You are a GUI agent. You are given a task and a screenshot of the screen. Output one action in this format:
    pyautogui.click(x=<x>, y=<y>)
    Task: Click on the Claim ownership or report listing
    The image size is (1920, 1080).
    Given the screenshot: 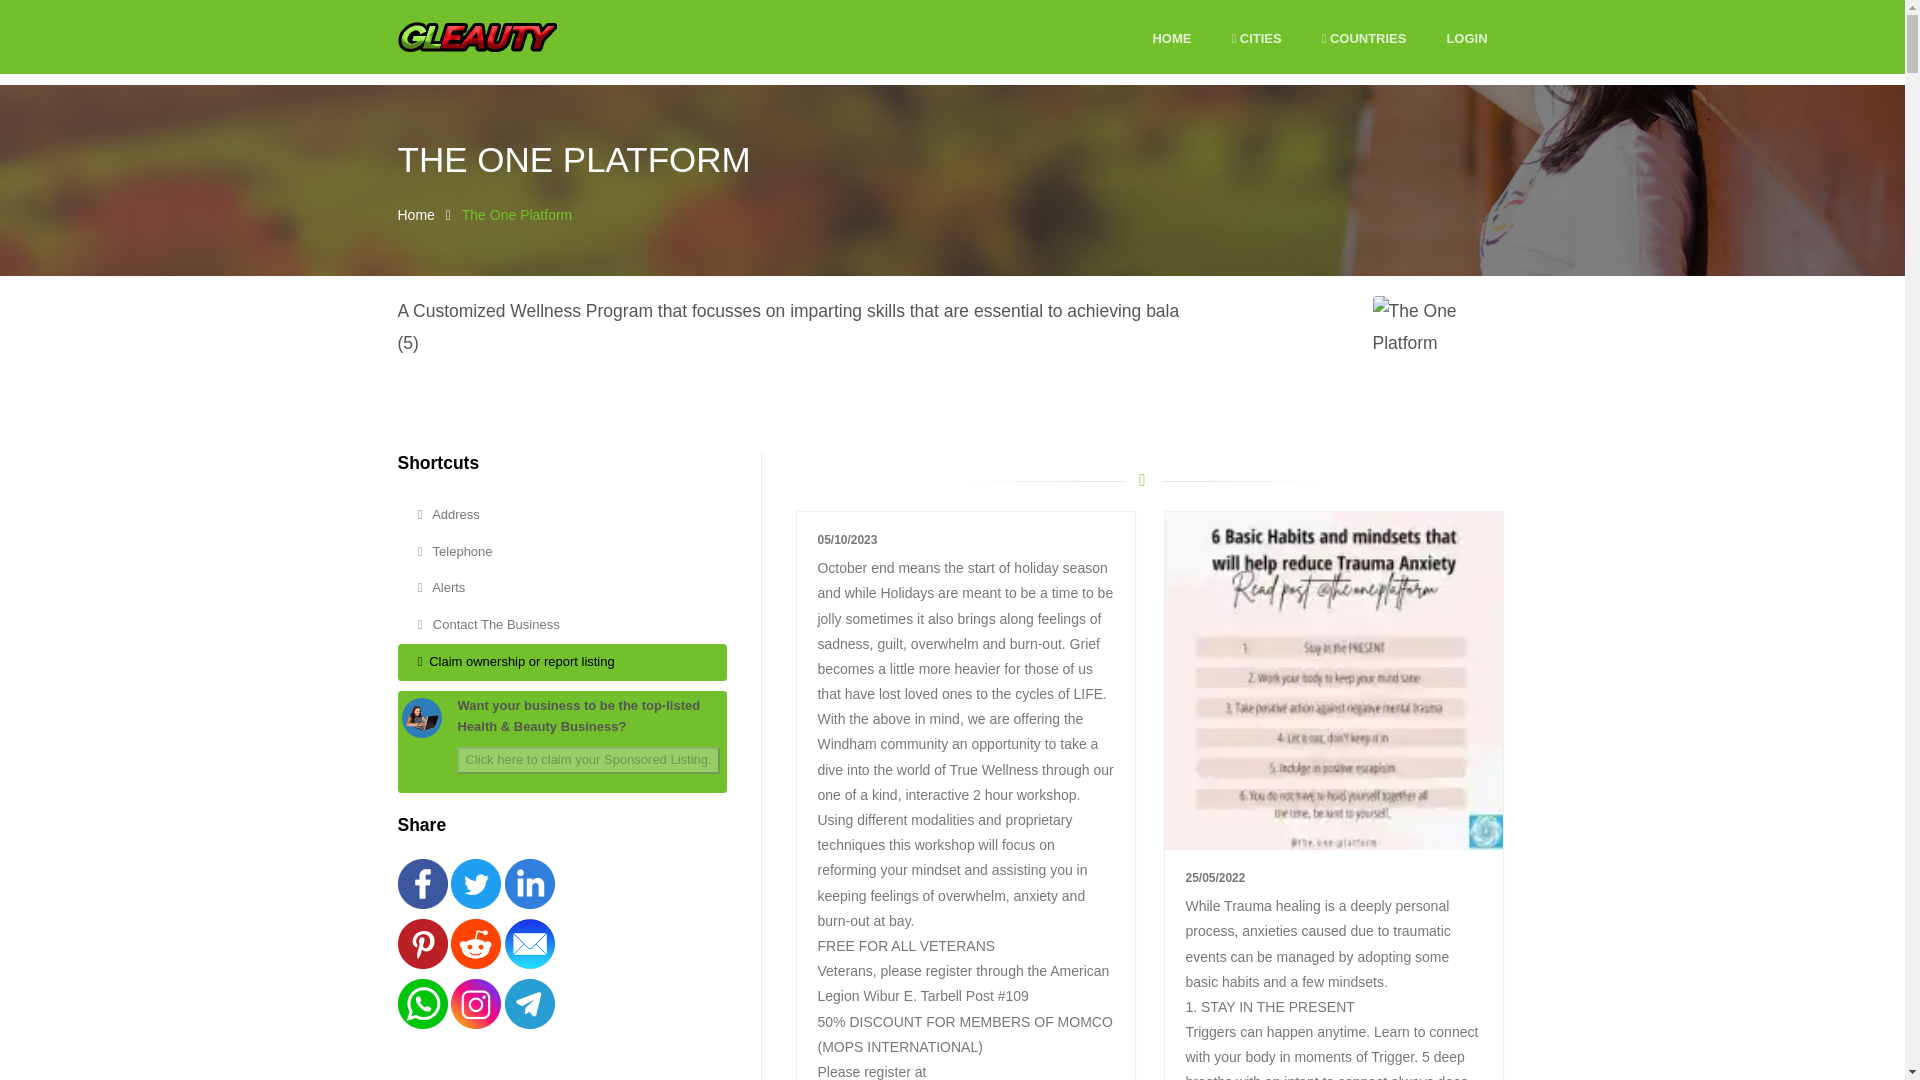 What is the action you would take?
    pyautogui.click(x=562, y=662)
    